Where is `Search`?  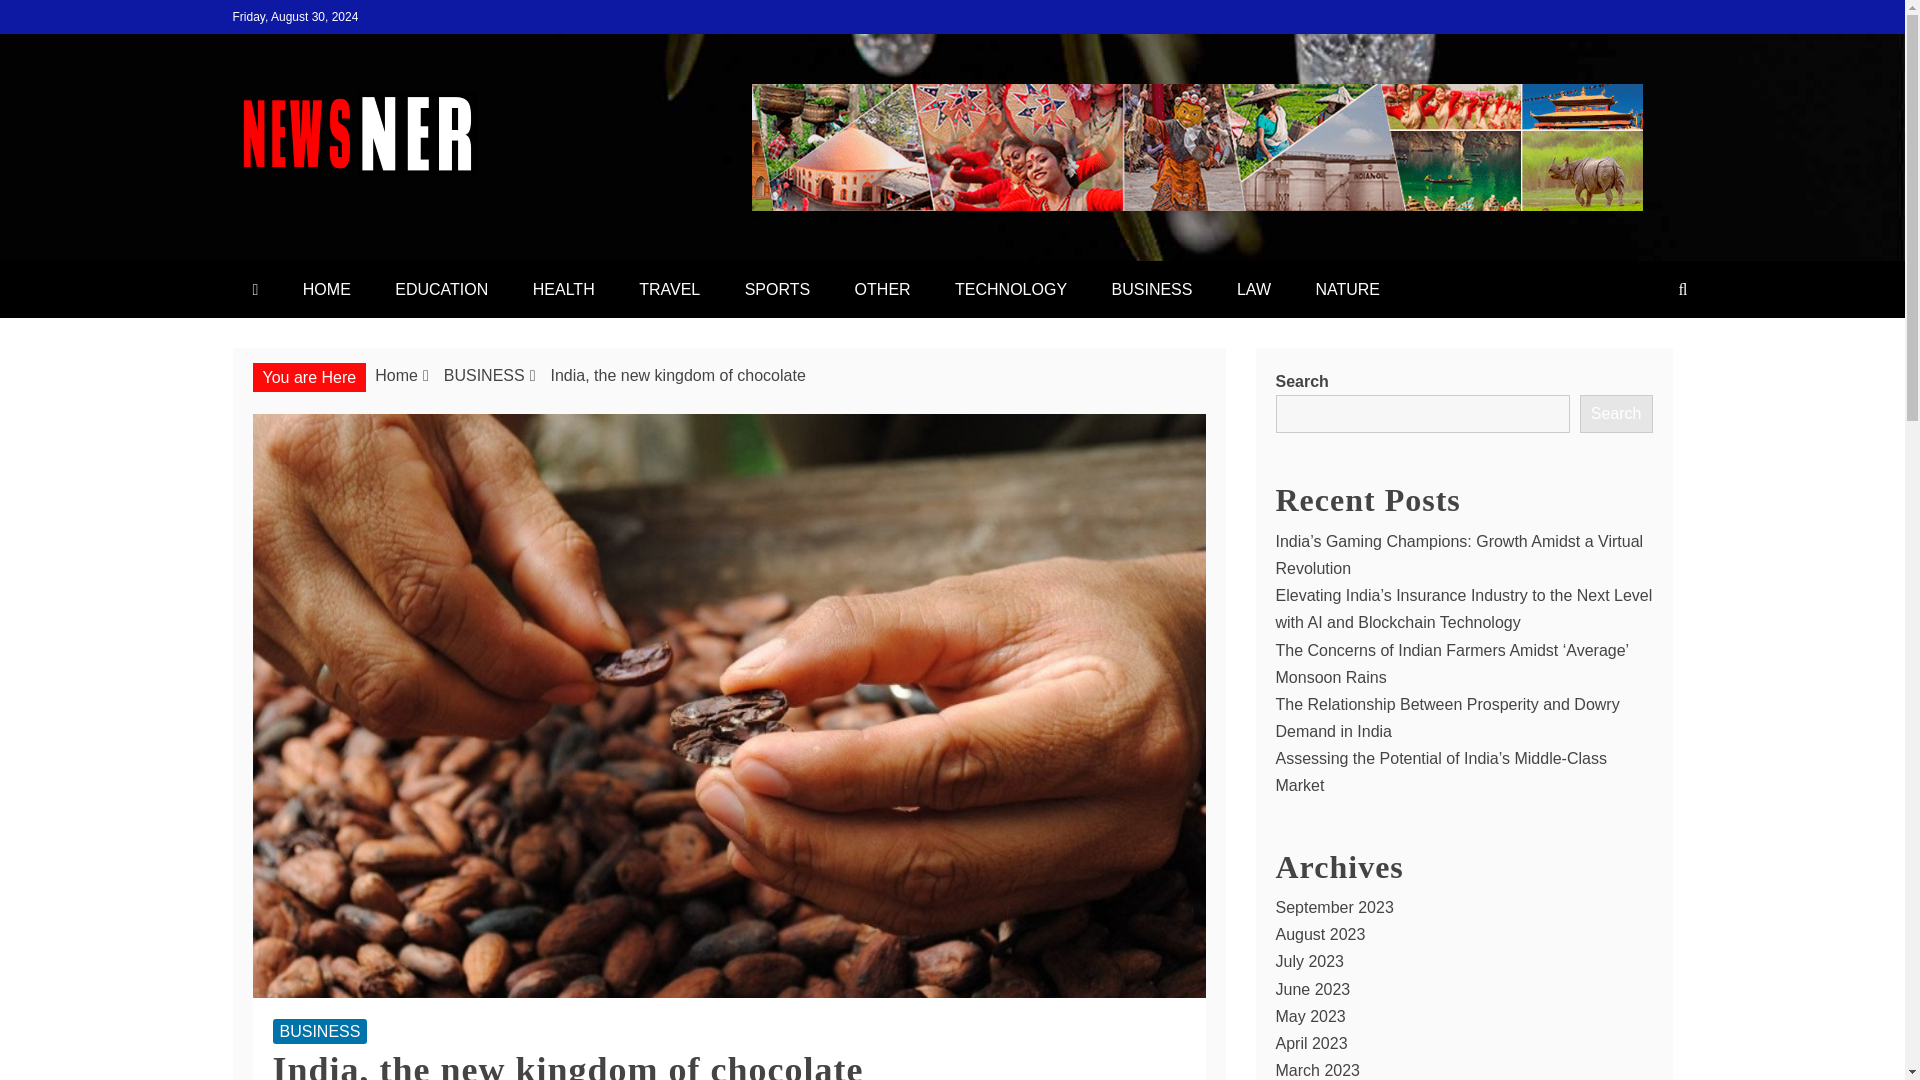
Search is located at coordinates (1616, 414).